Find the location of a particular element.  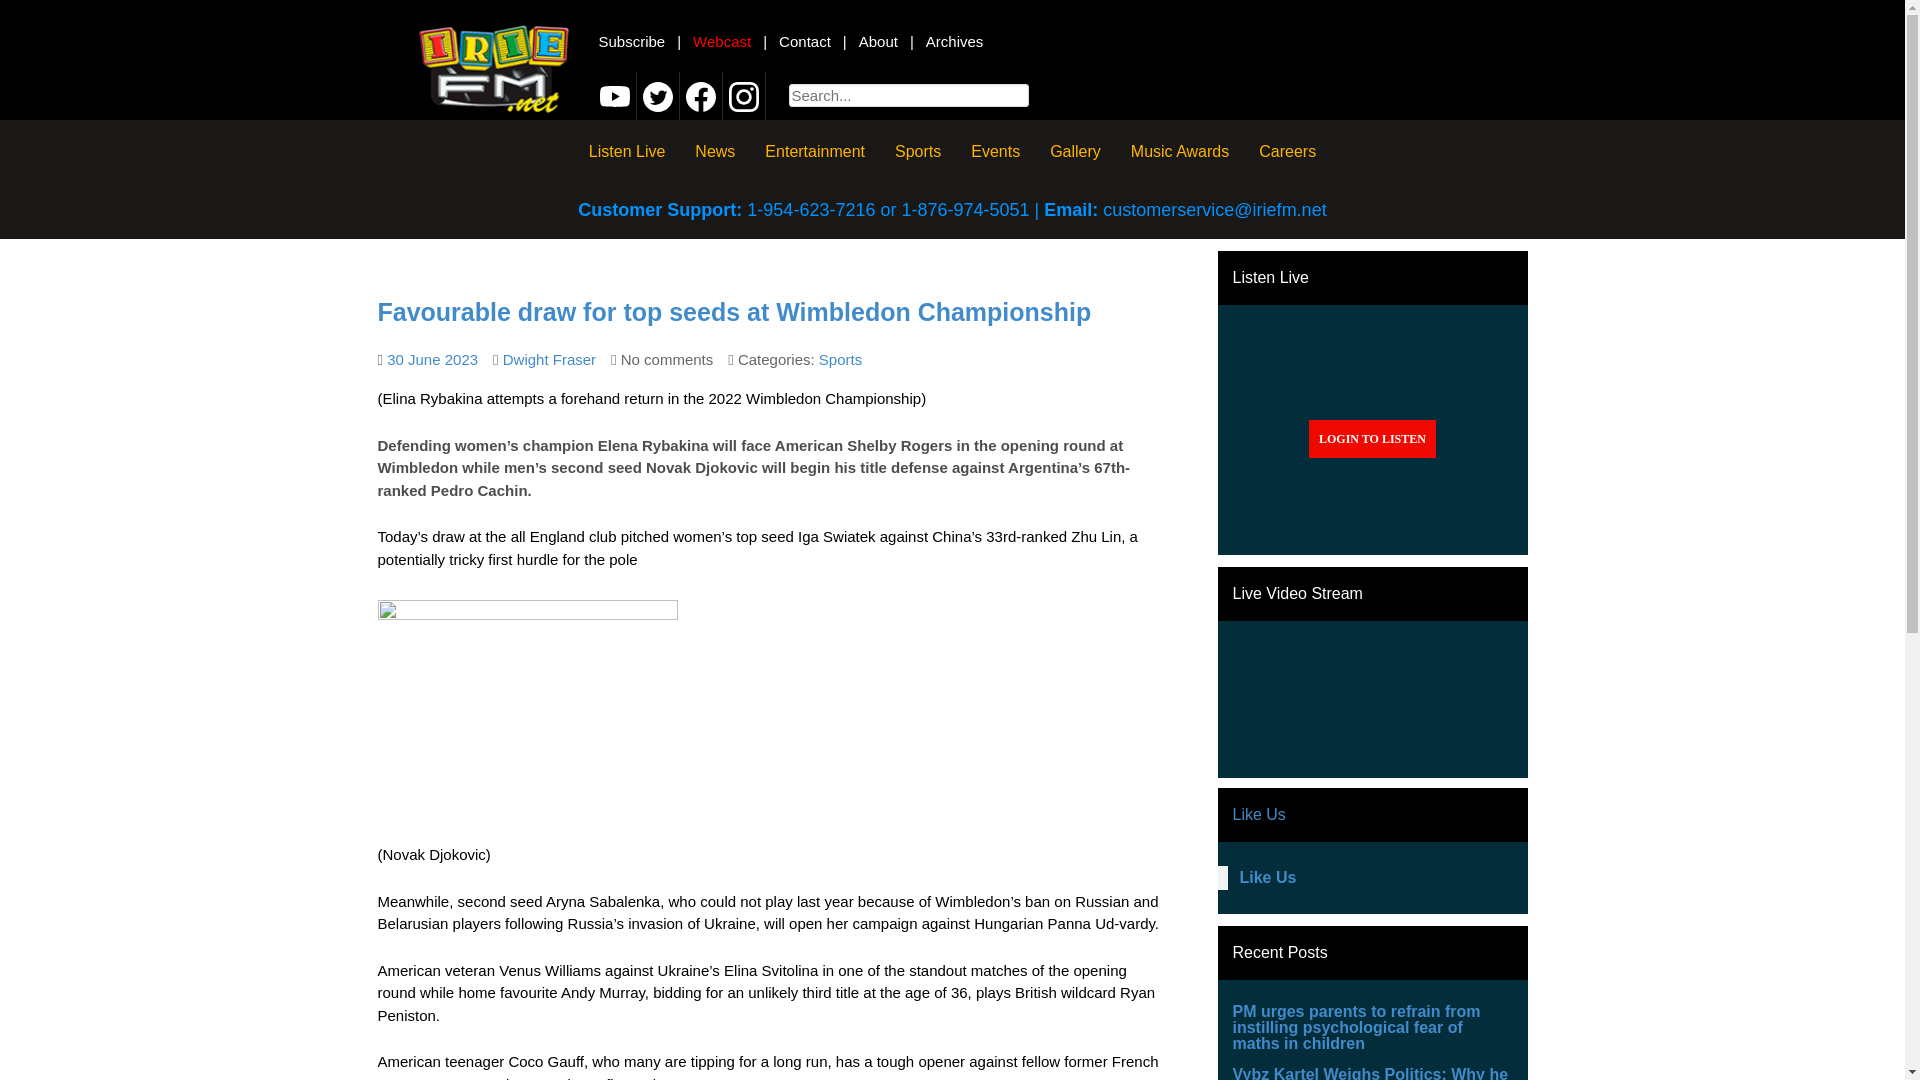

LOGIN TO LISTEN is located at coordinates (1372, 438).